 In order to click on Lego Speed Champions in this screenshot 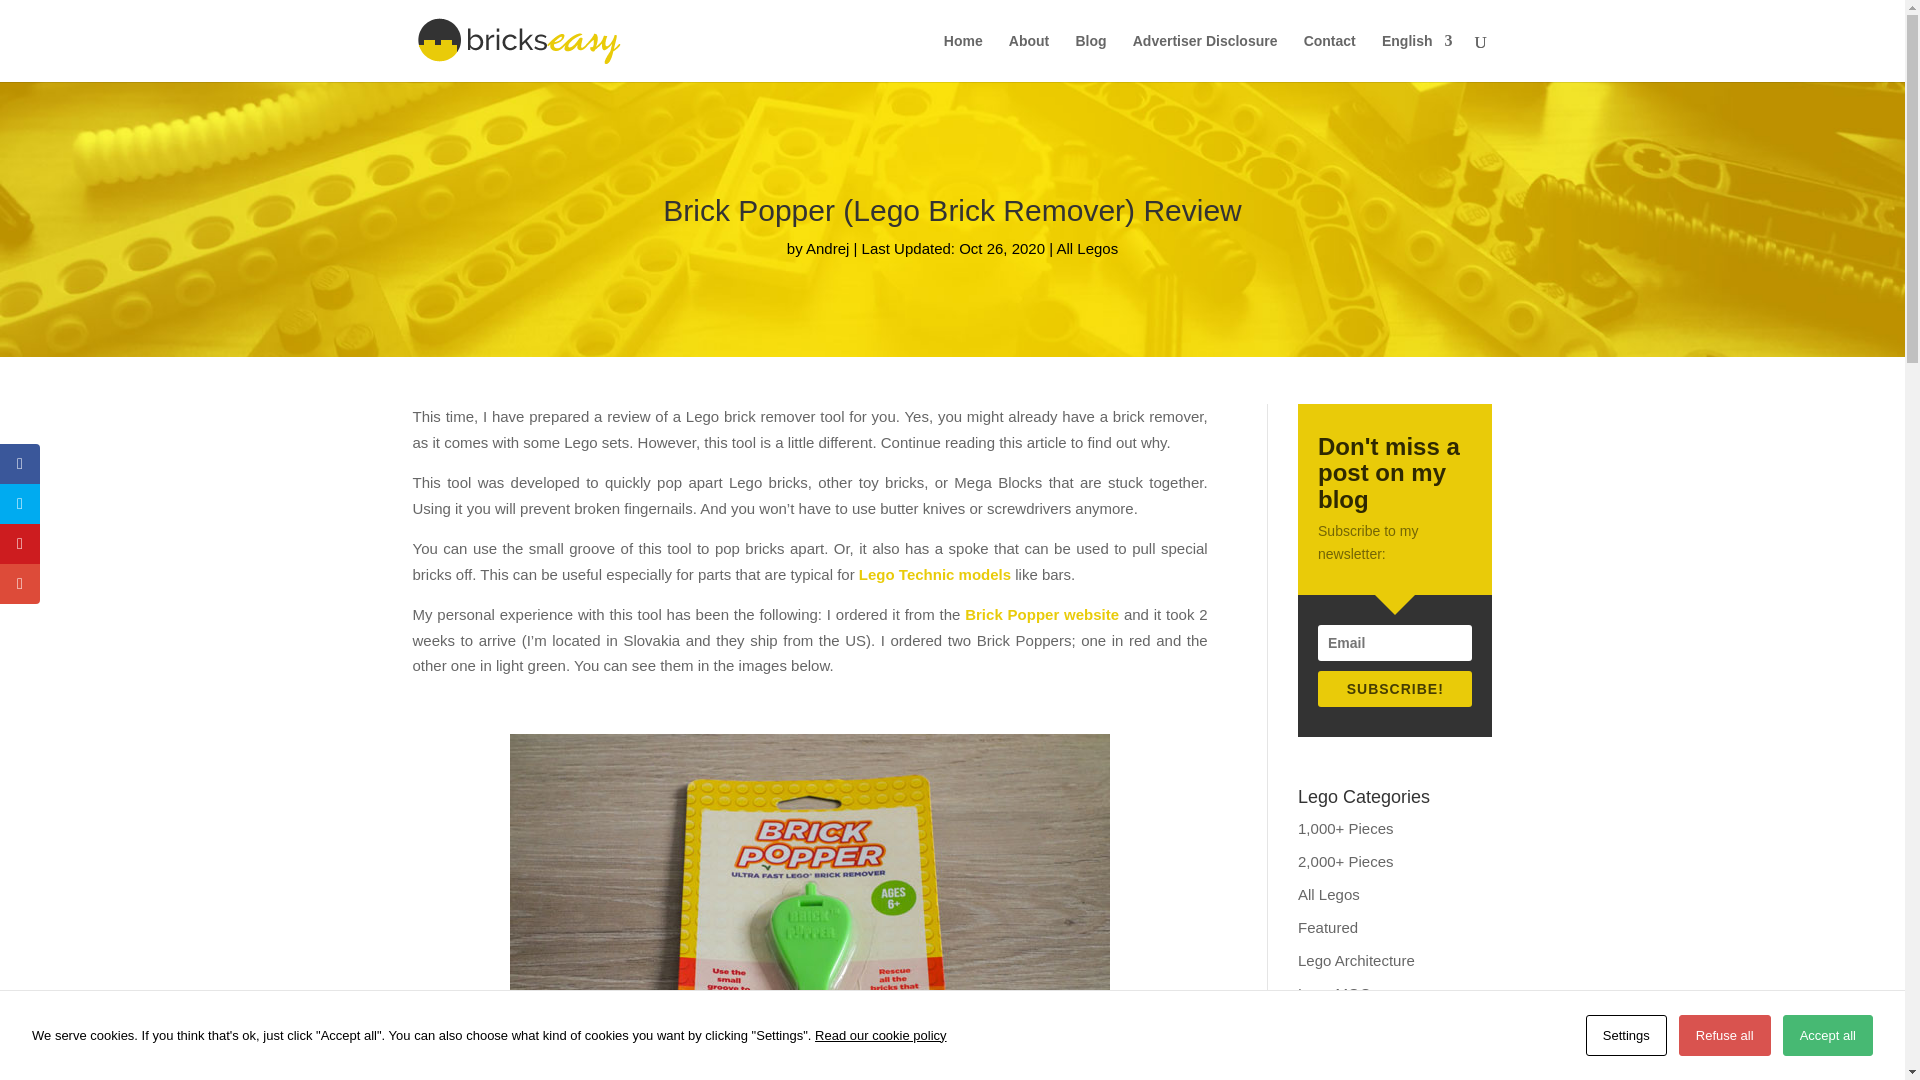, I will do `click(1378, 1059)`.